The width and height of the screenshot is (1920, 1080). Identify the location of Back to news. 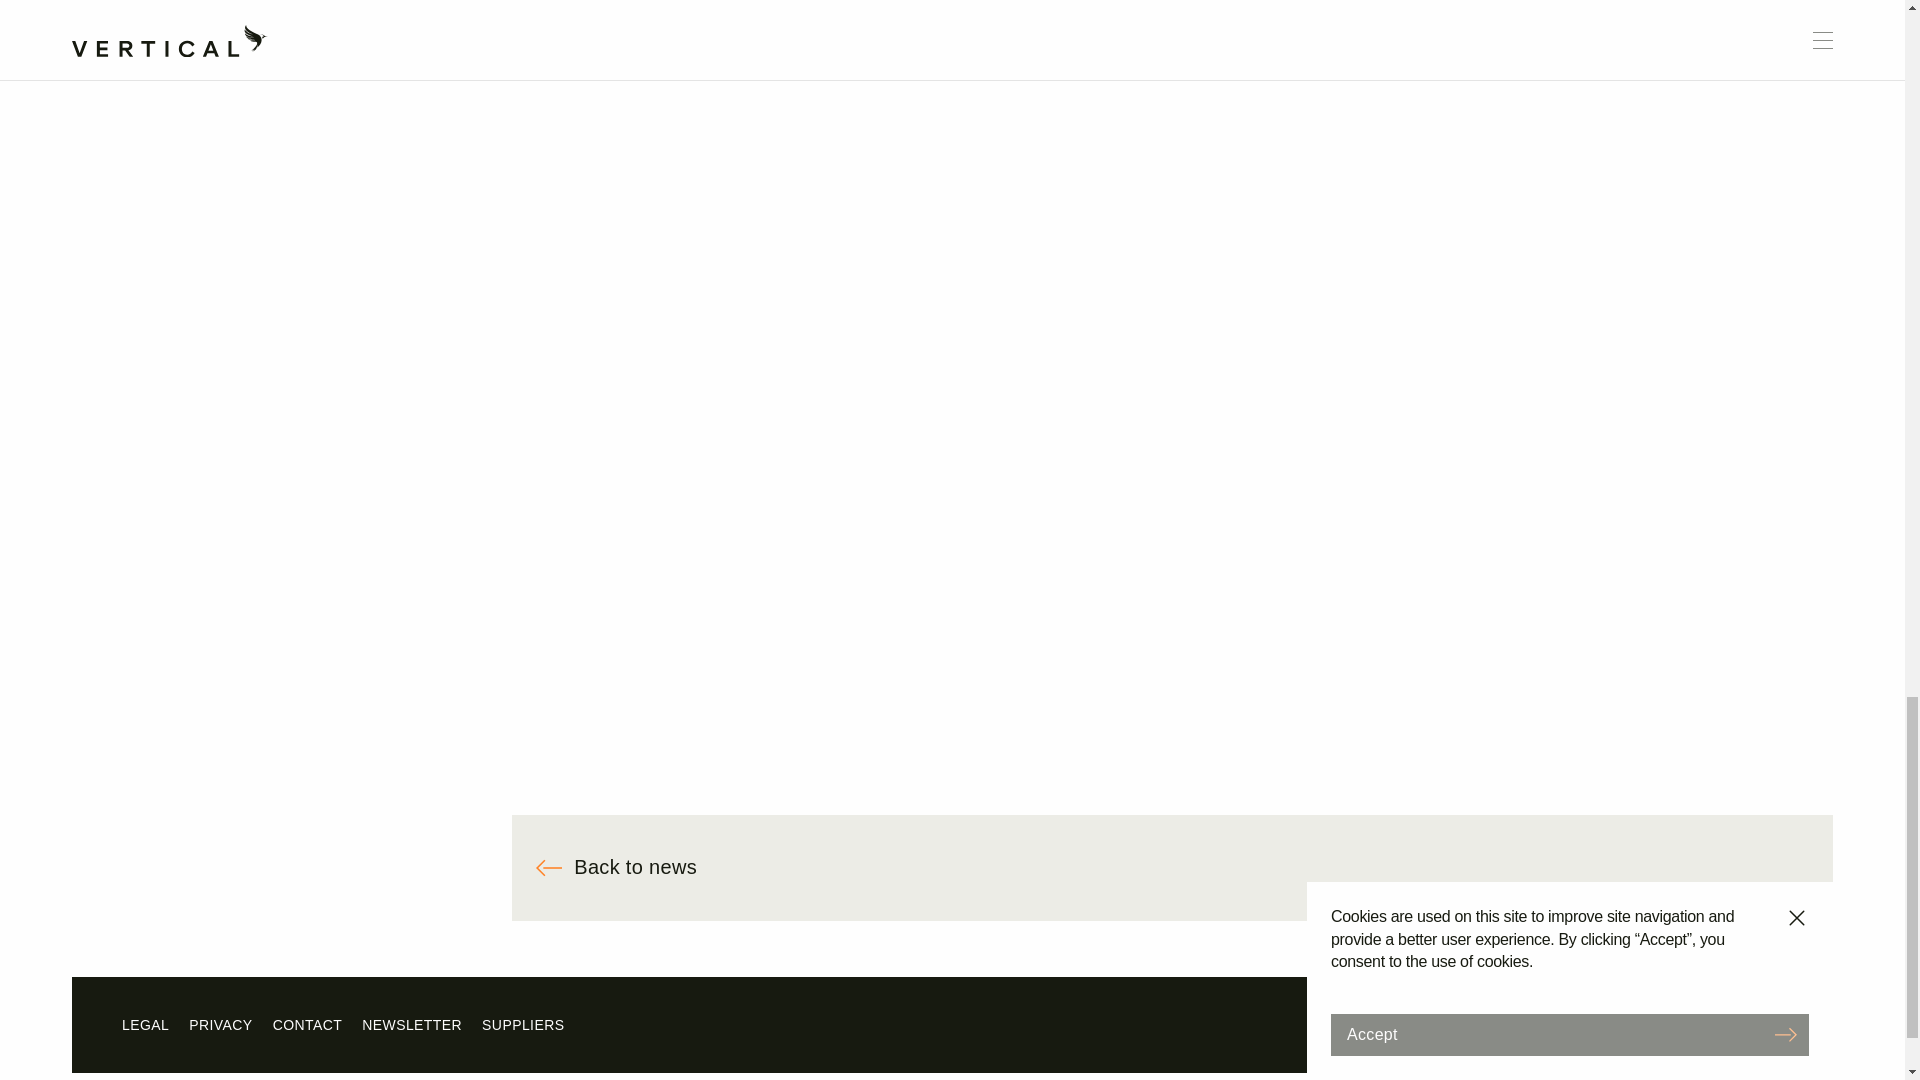
(1172, 868).